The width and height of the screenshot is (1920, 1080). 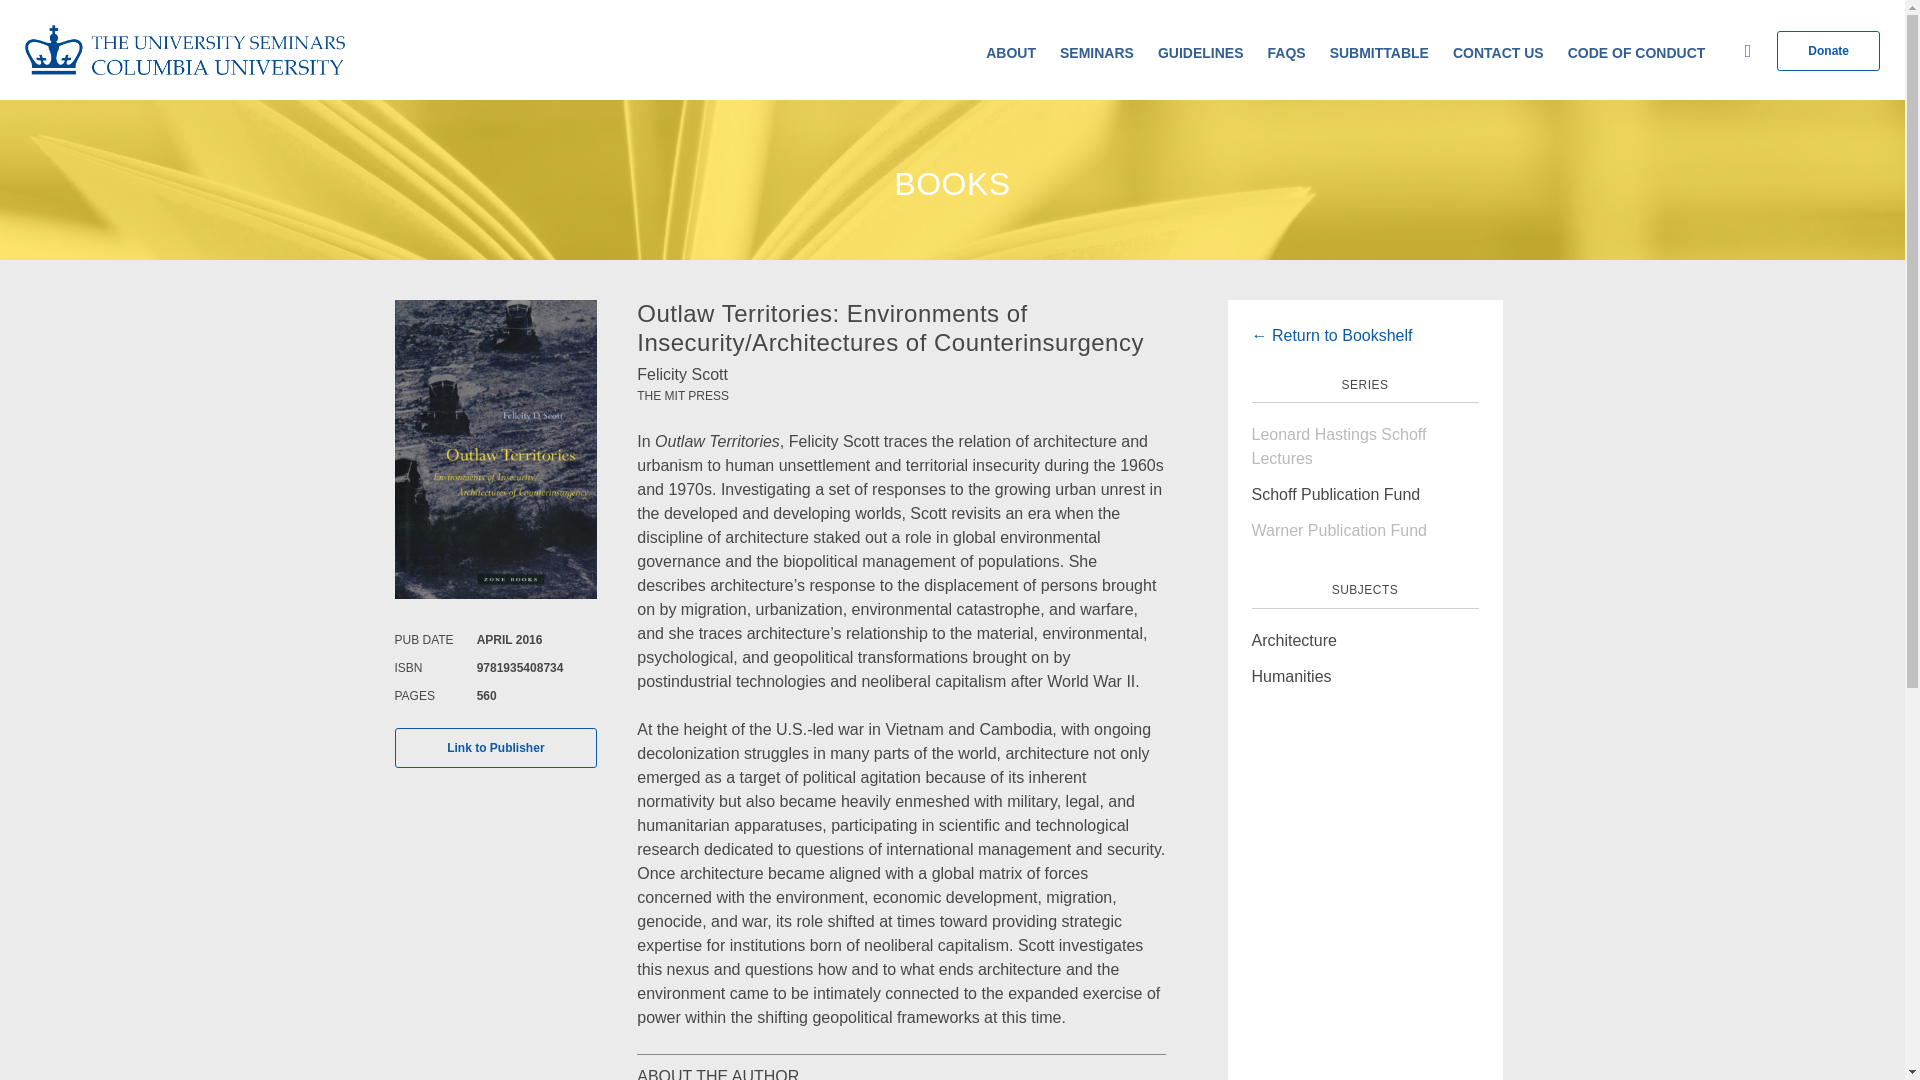 What do you see at coordinates (1637, 53) in the screenshot?
I see `CODE OF CONDUCT` at bounding box center [1637, 53].